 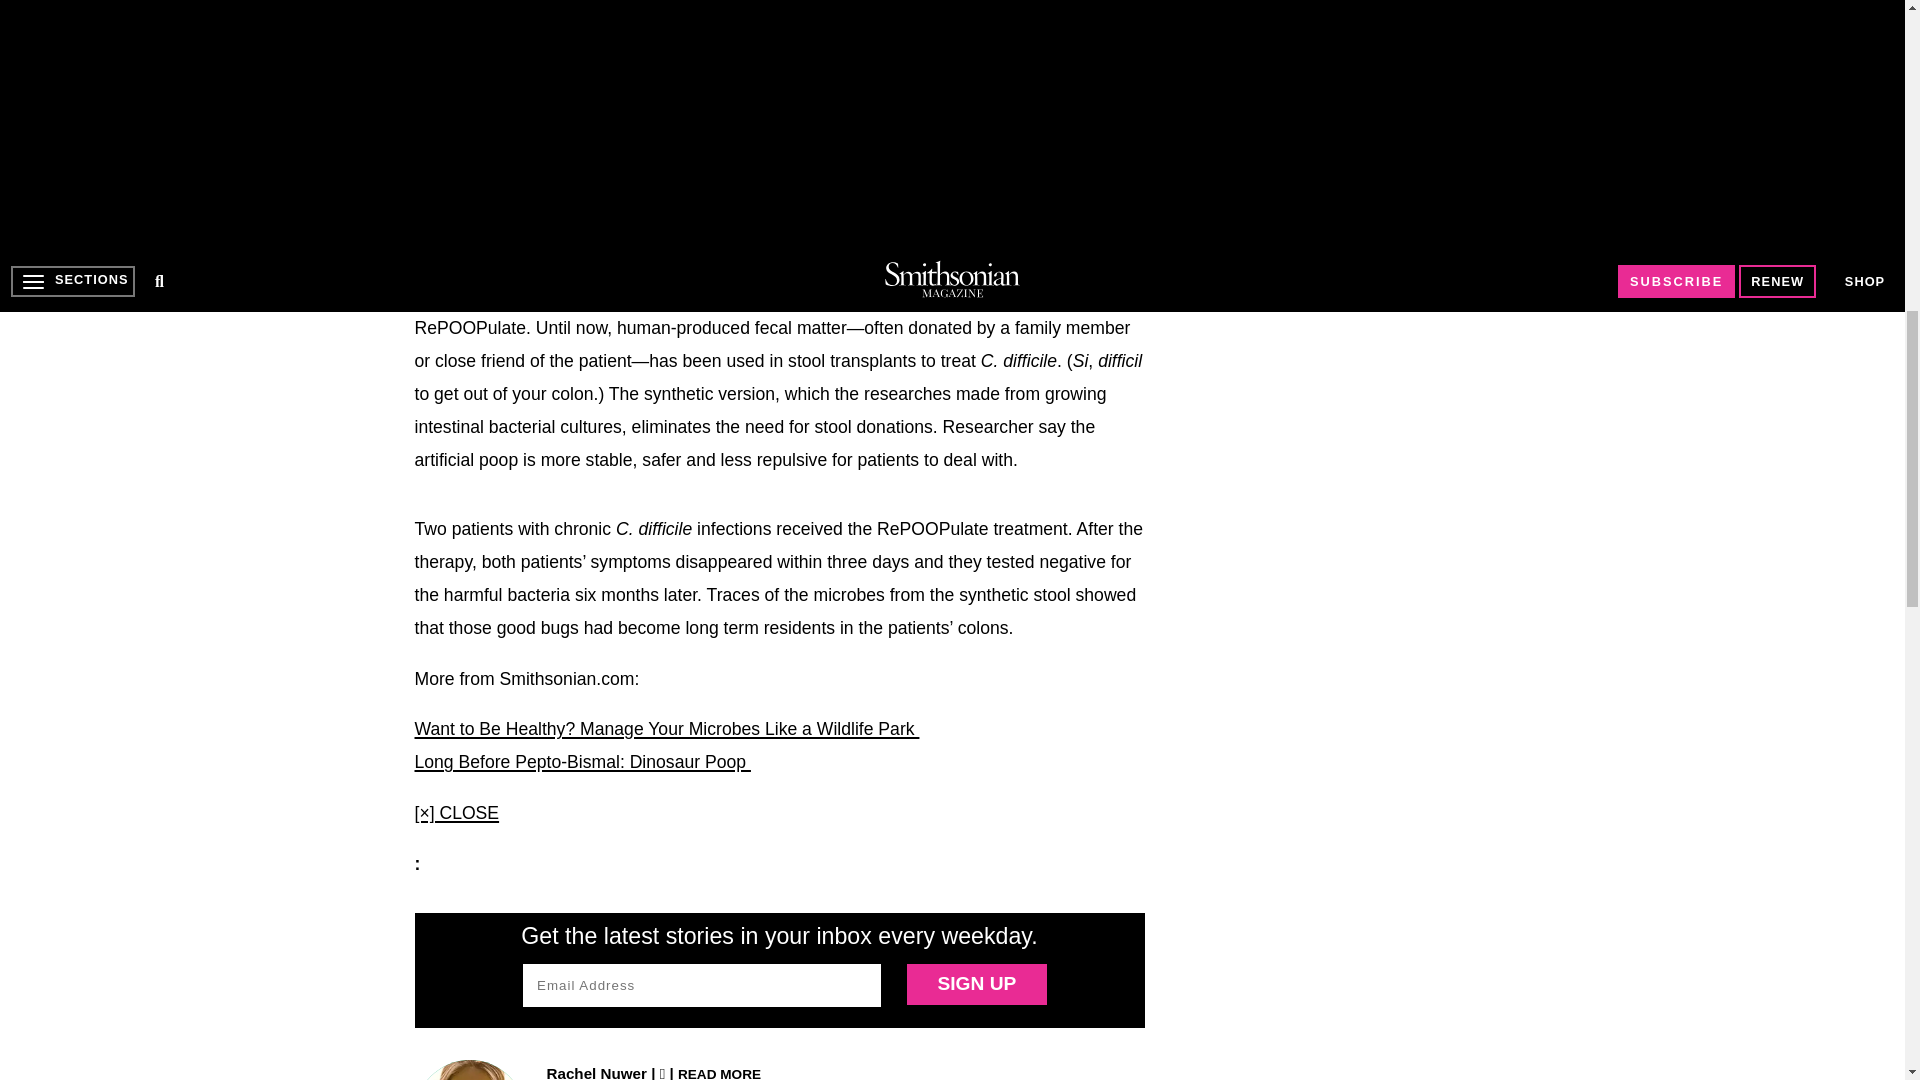 I want to click on poop, so click(x=706, y=42).